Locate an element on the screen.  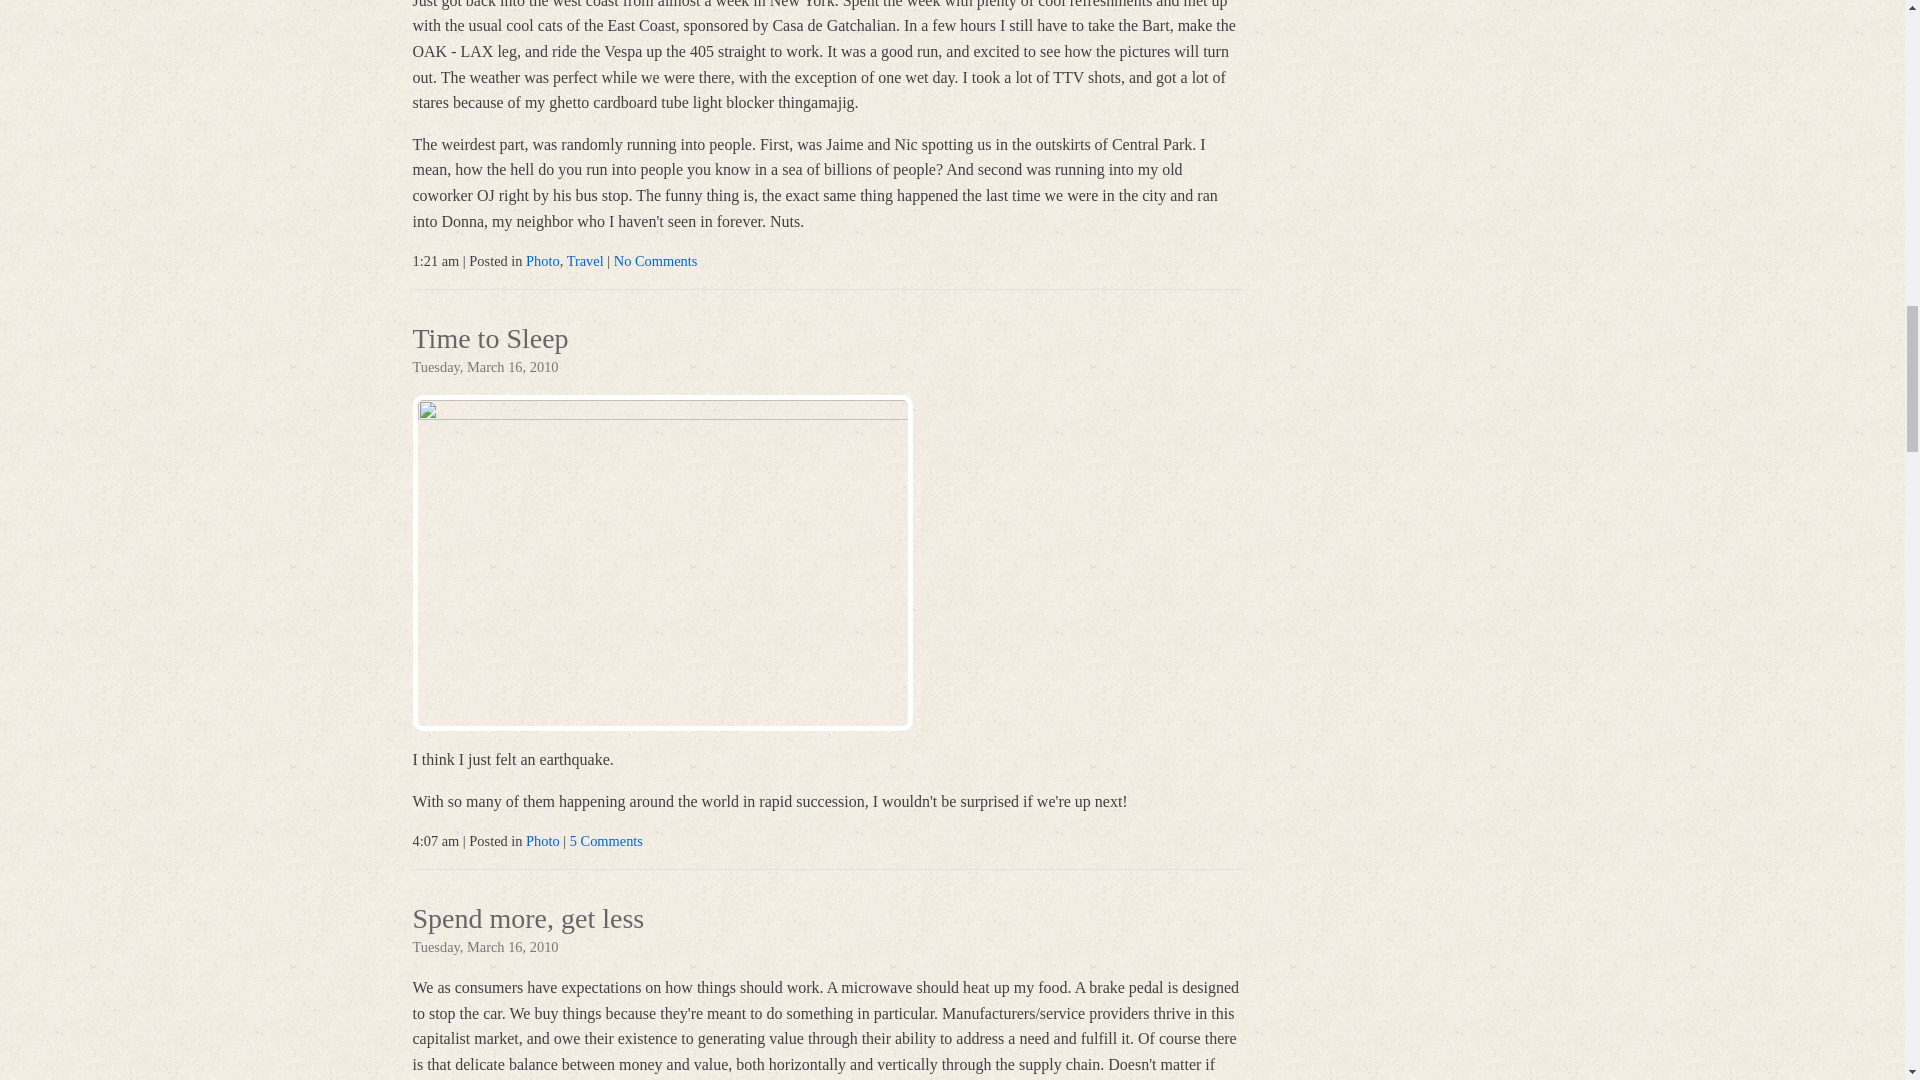
Photo is located at coordinates (543, 840).